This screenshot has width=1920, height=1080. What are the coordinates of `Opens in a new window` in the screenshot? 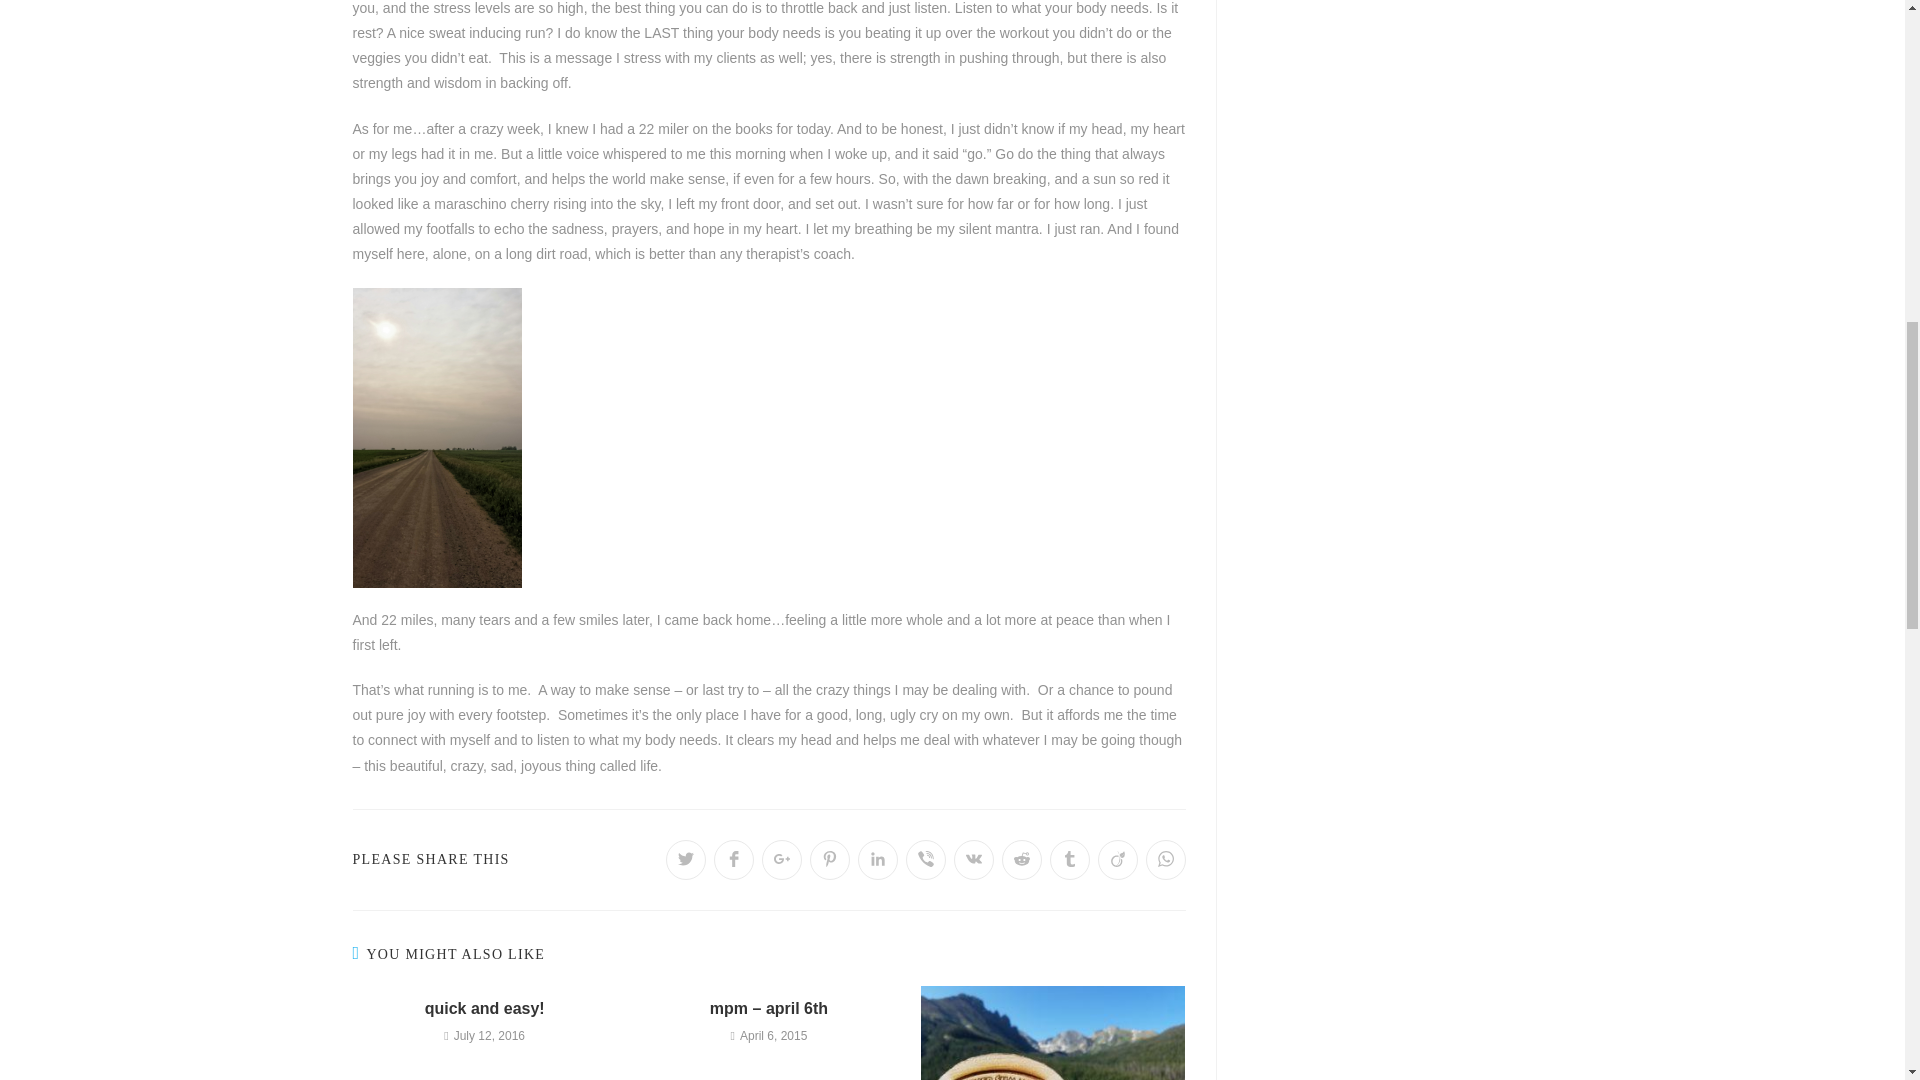 It's located at (734, 860).